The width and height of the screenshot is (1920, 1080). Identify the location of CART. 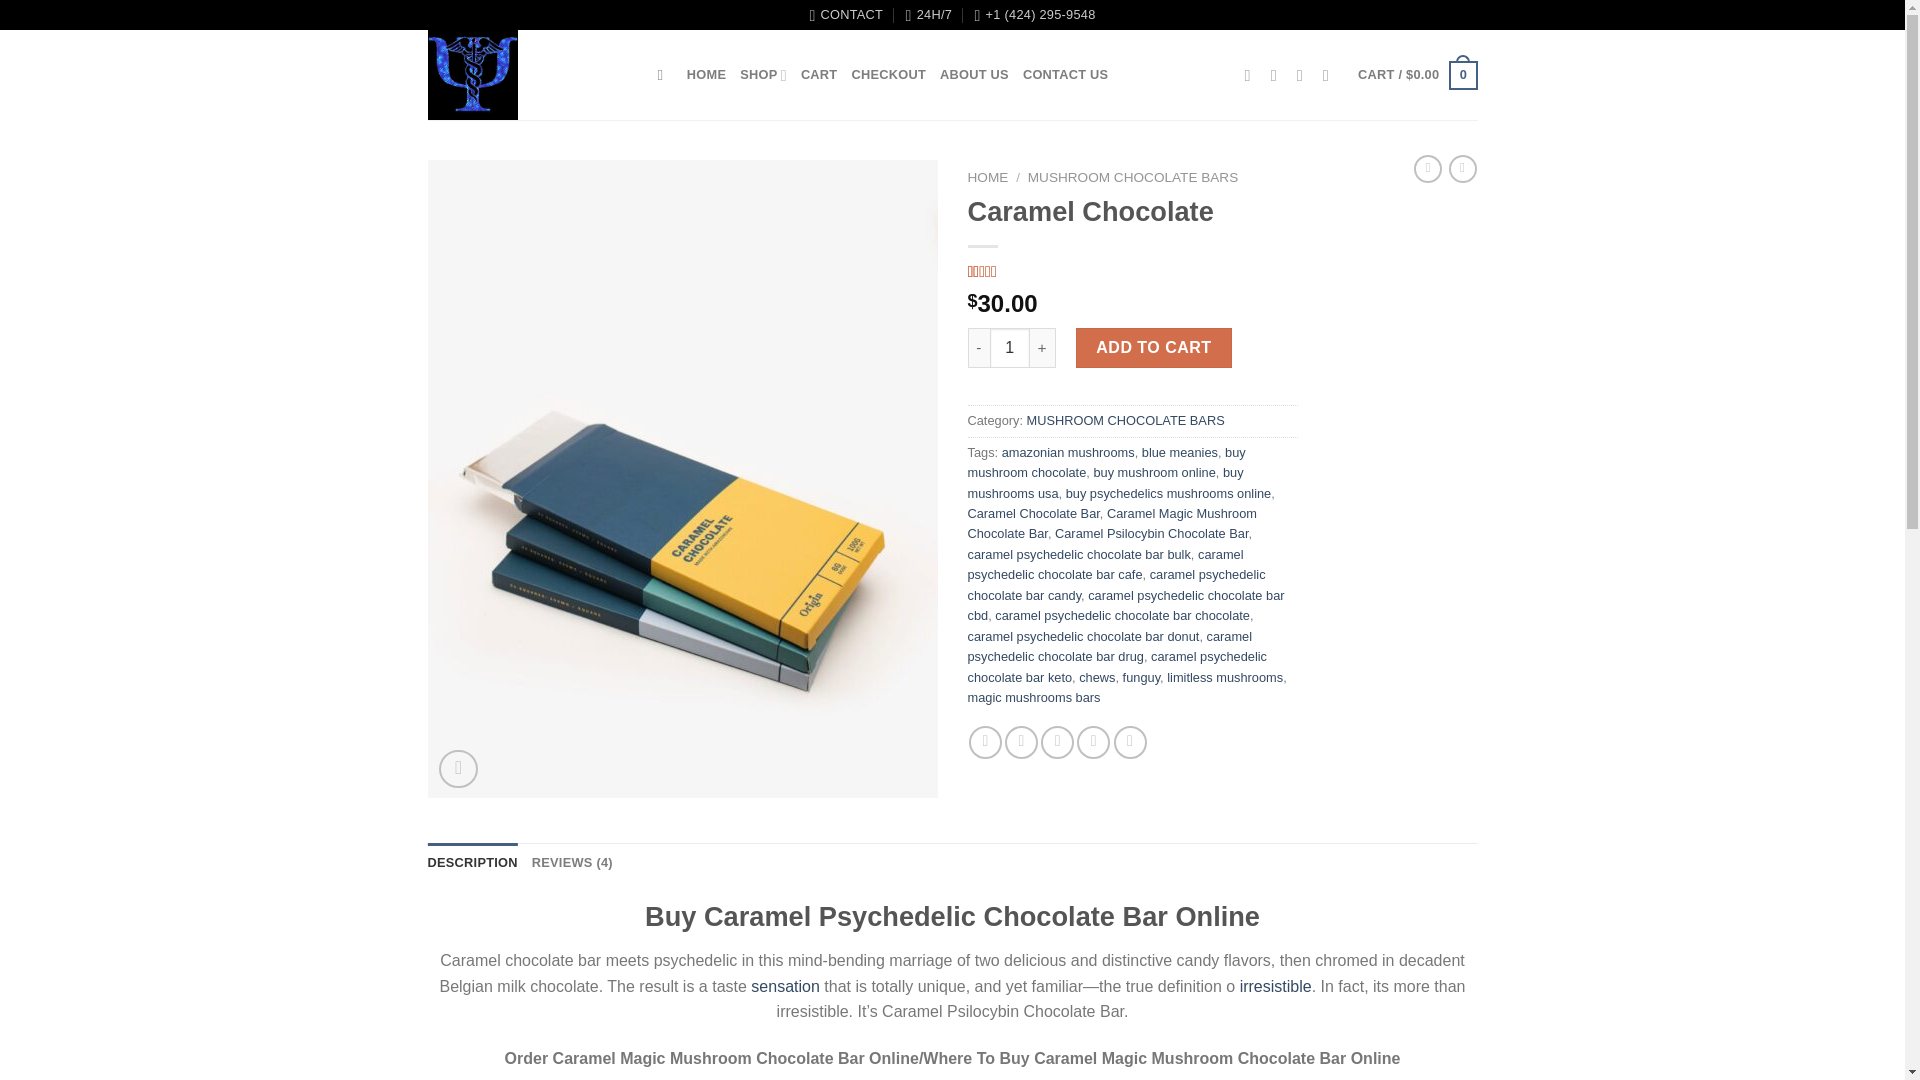
(818, 75).